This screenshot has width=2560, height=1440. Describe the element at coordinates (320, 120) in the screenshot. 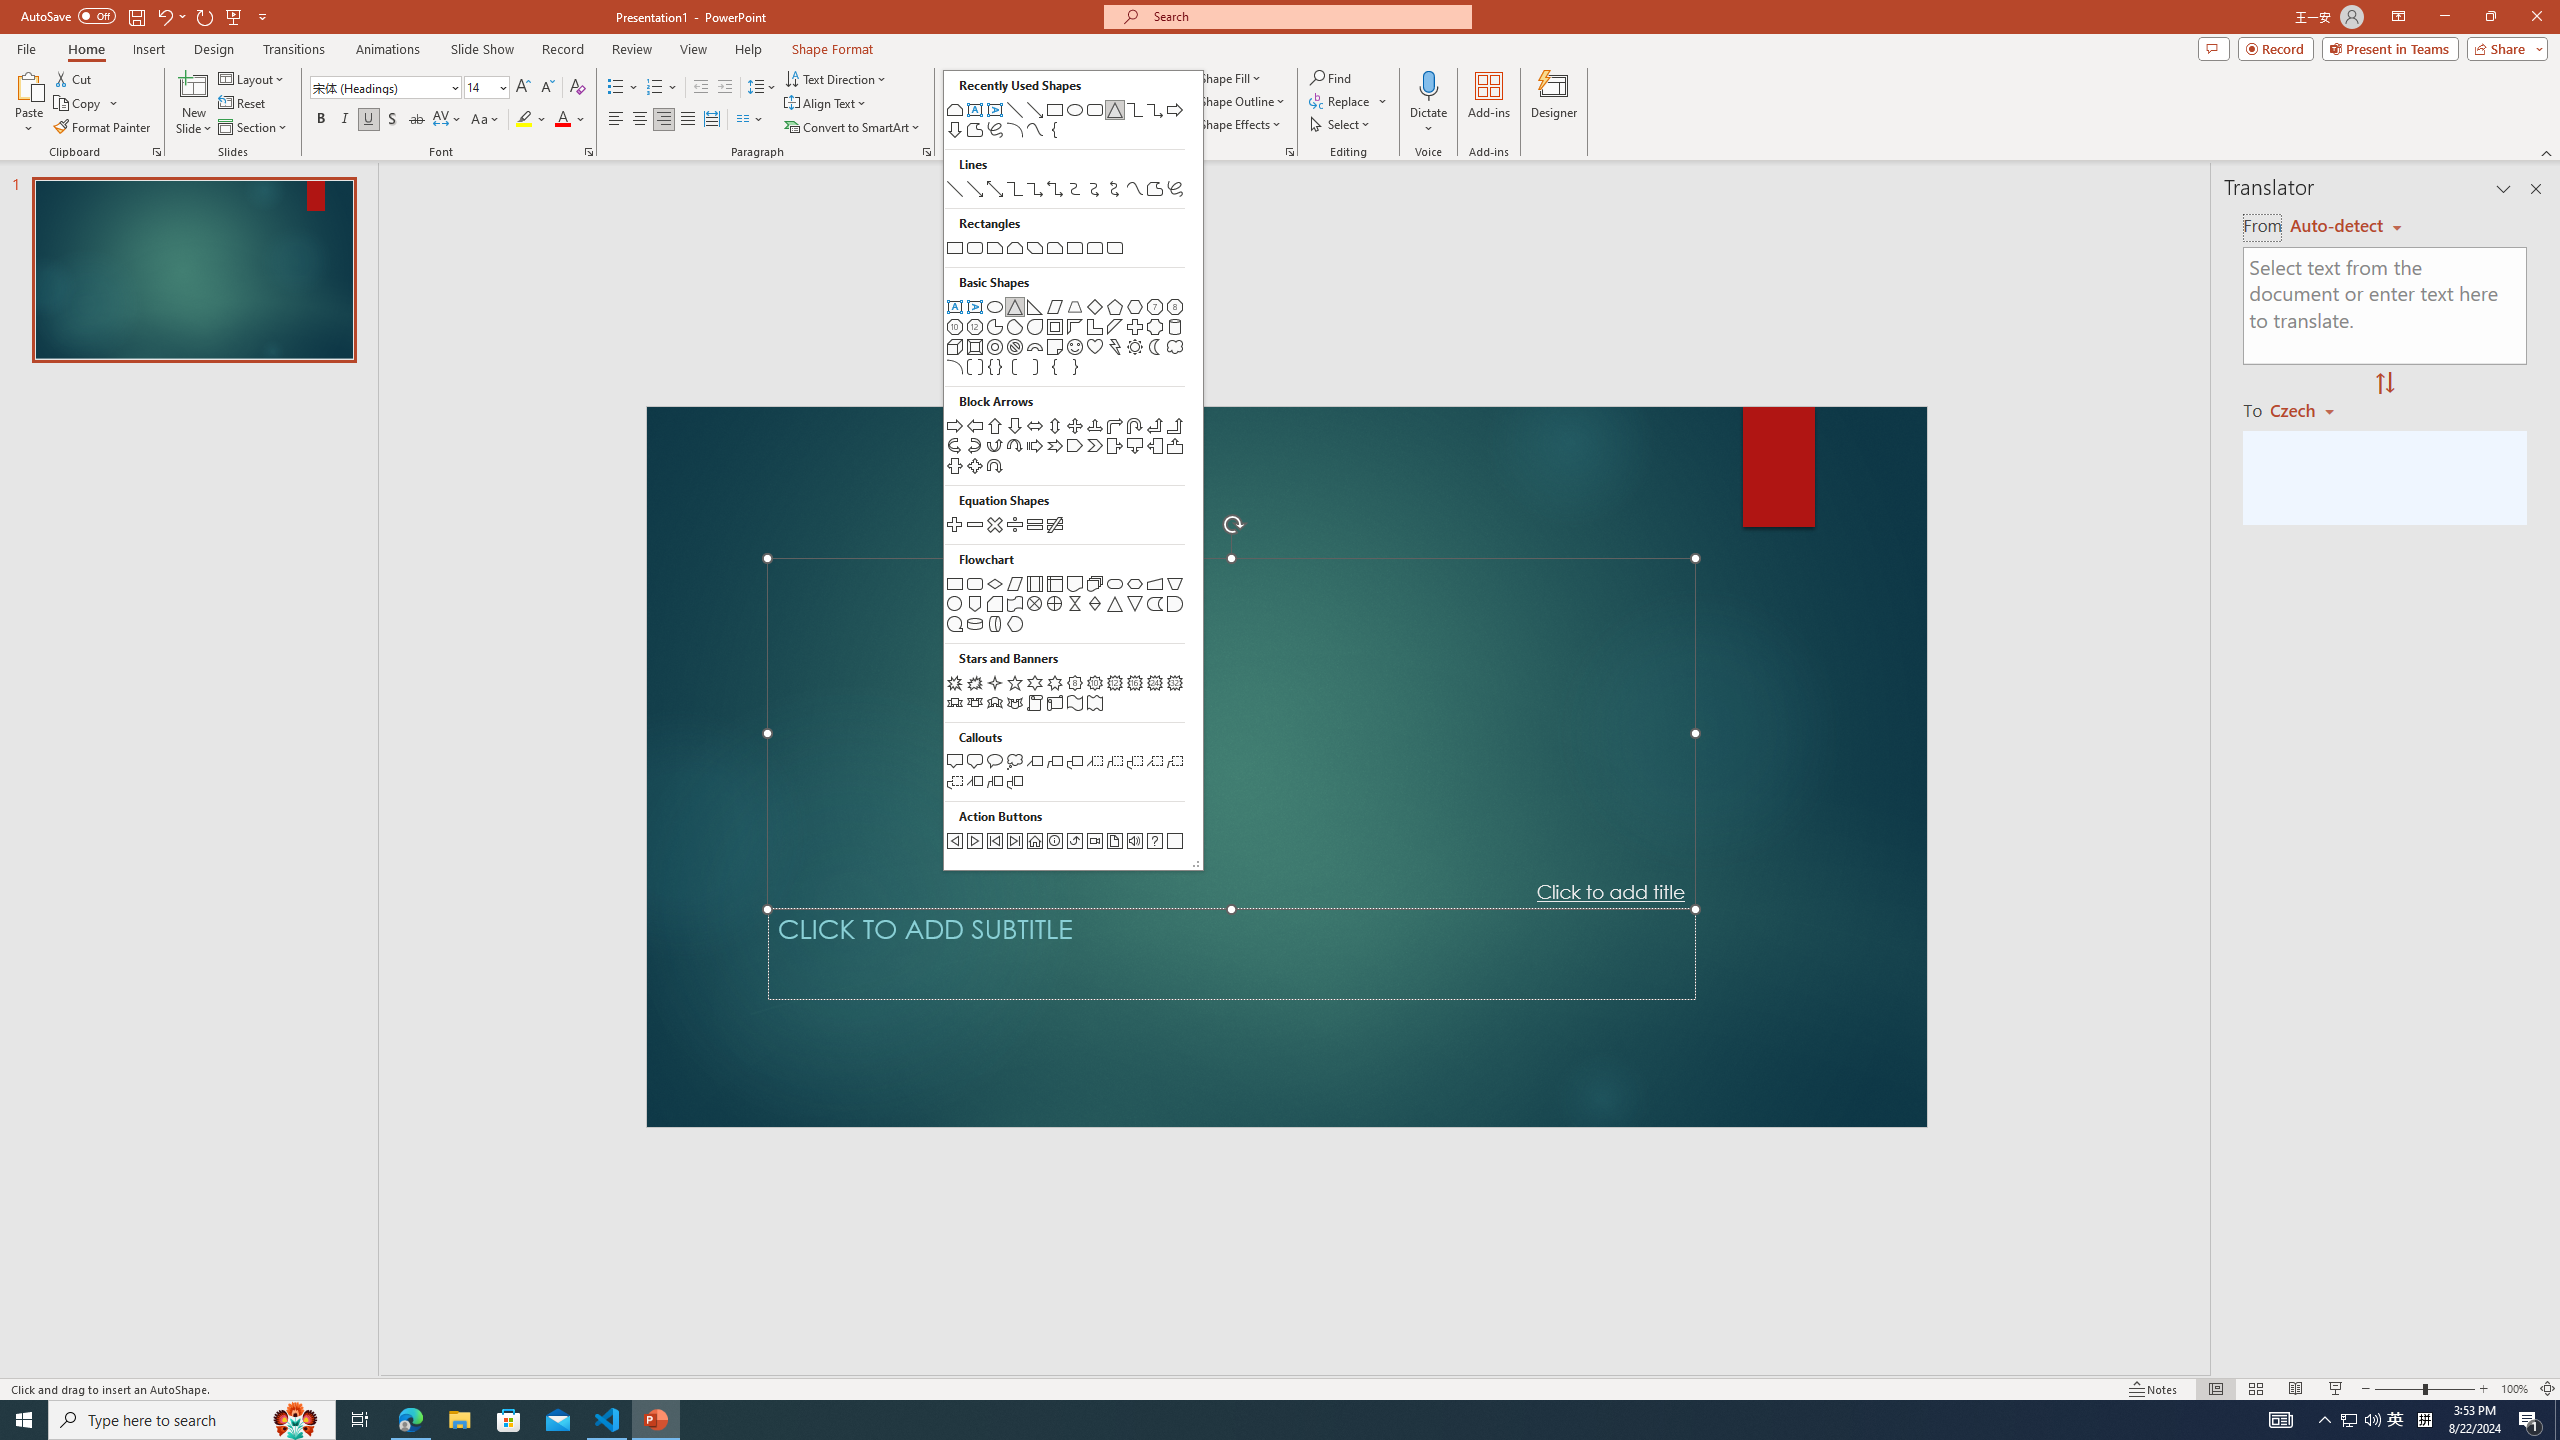

I see `Bold` at that location.